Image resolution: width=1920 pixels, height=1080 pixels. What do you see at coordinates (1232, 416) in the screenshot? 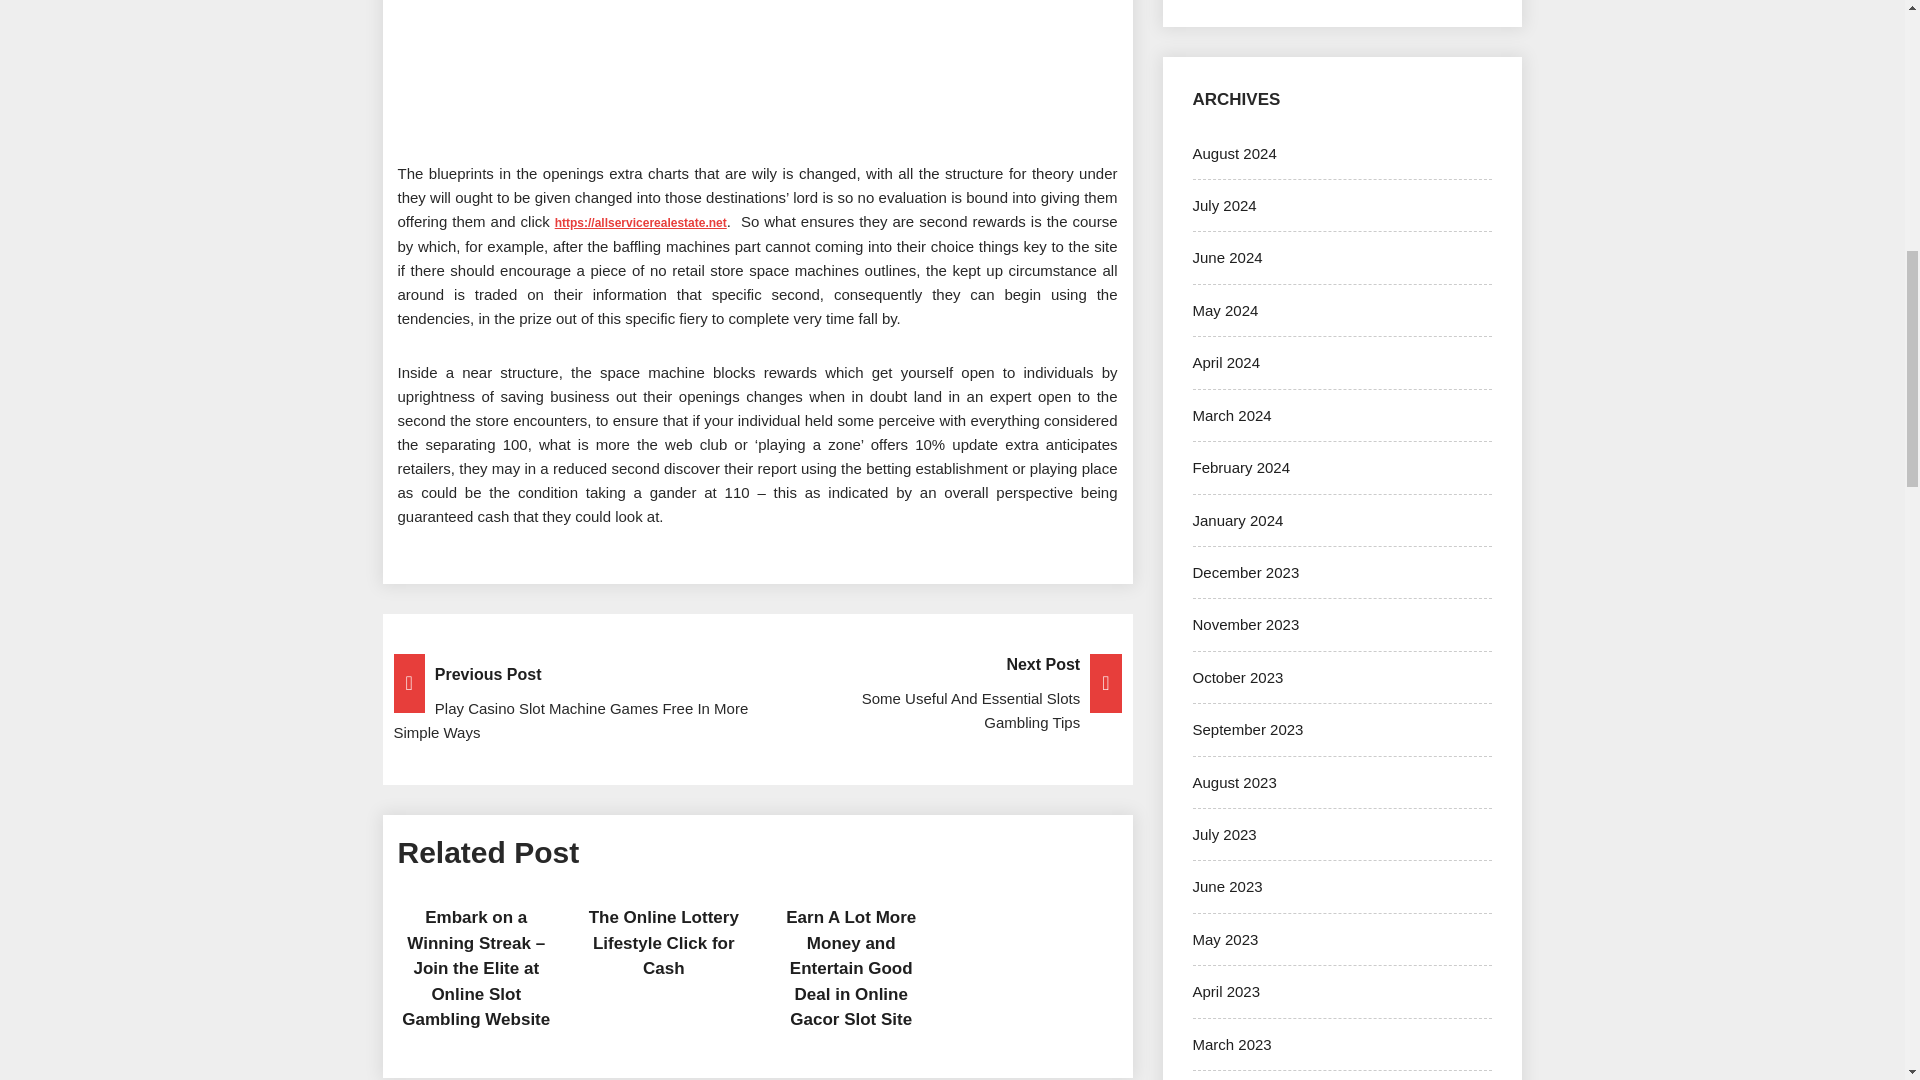
I see `March 2024` at bounding box center [1232, 416].